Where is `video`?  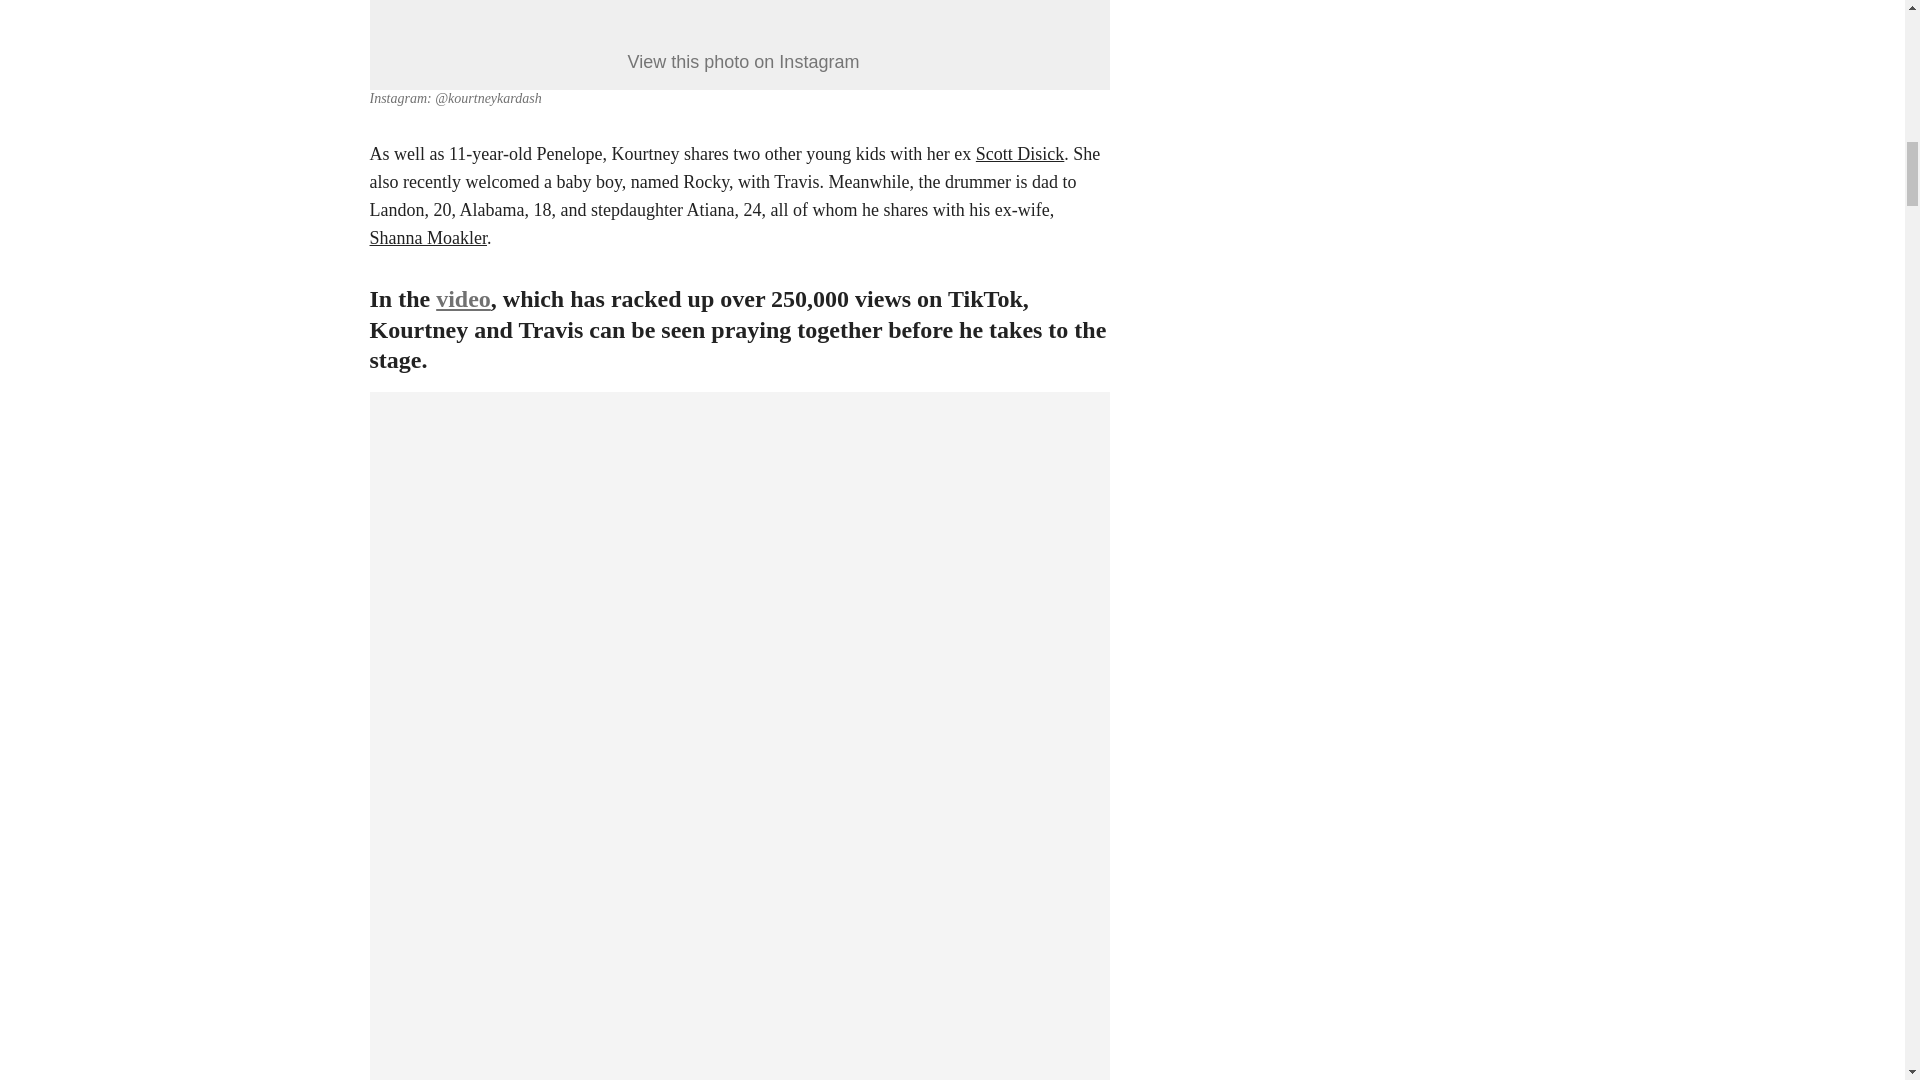
video is located at coordinates (463, 299).